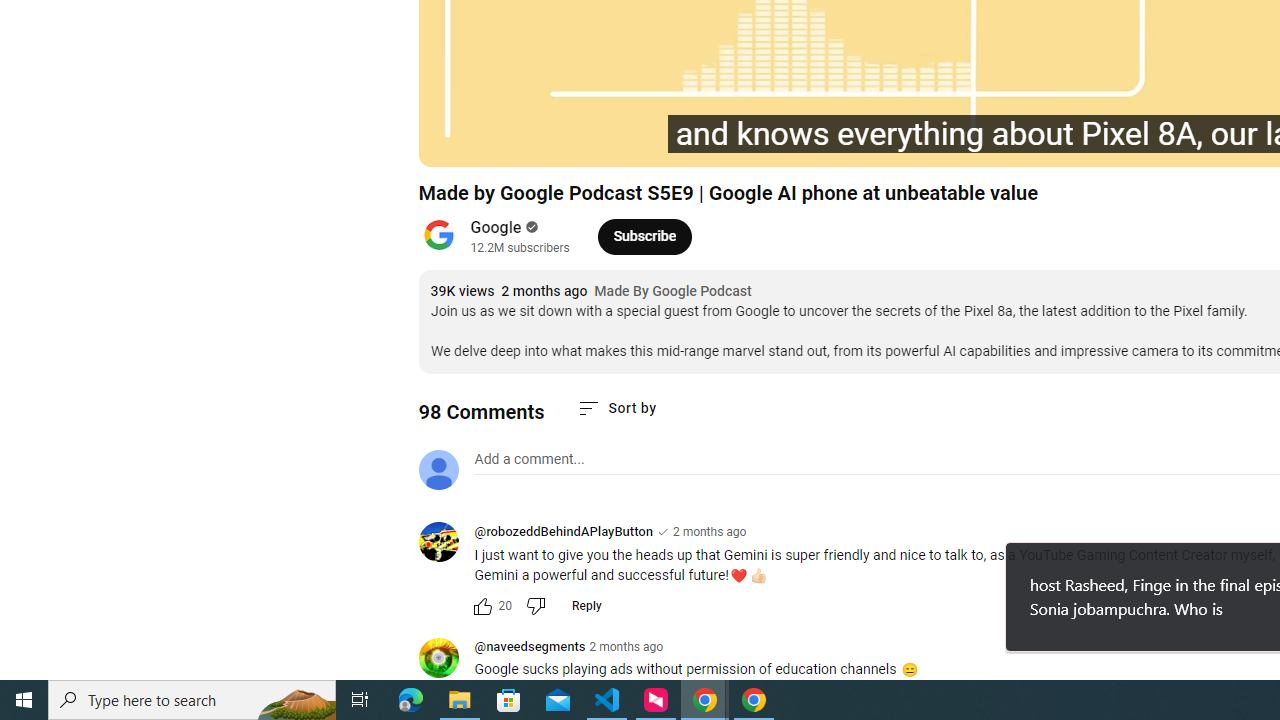 This screenshot has width=1280, height=720. Describe the element at coordinates (530, 648) in the screenshot. I see `@naveedsegments` at that location.